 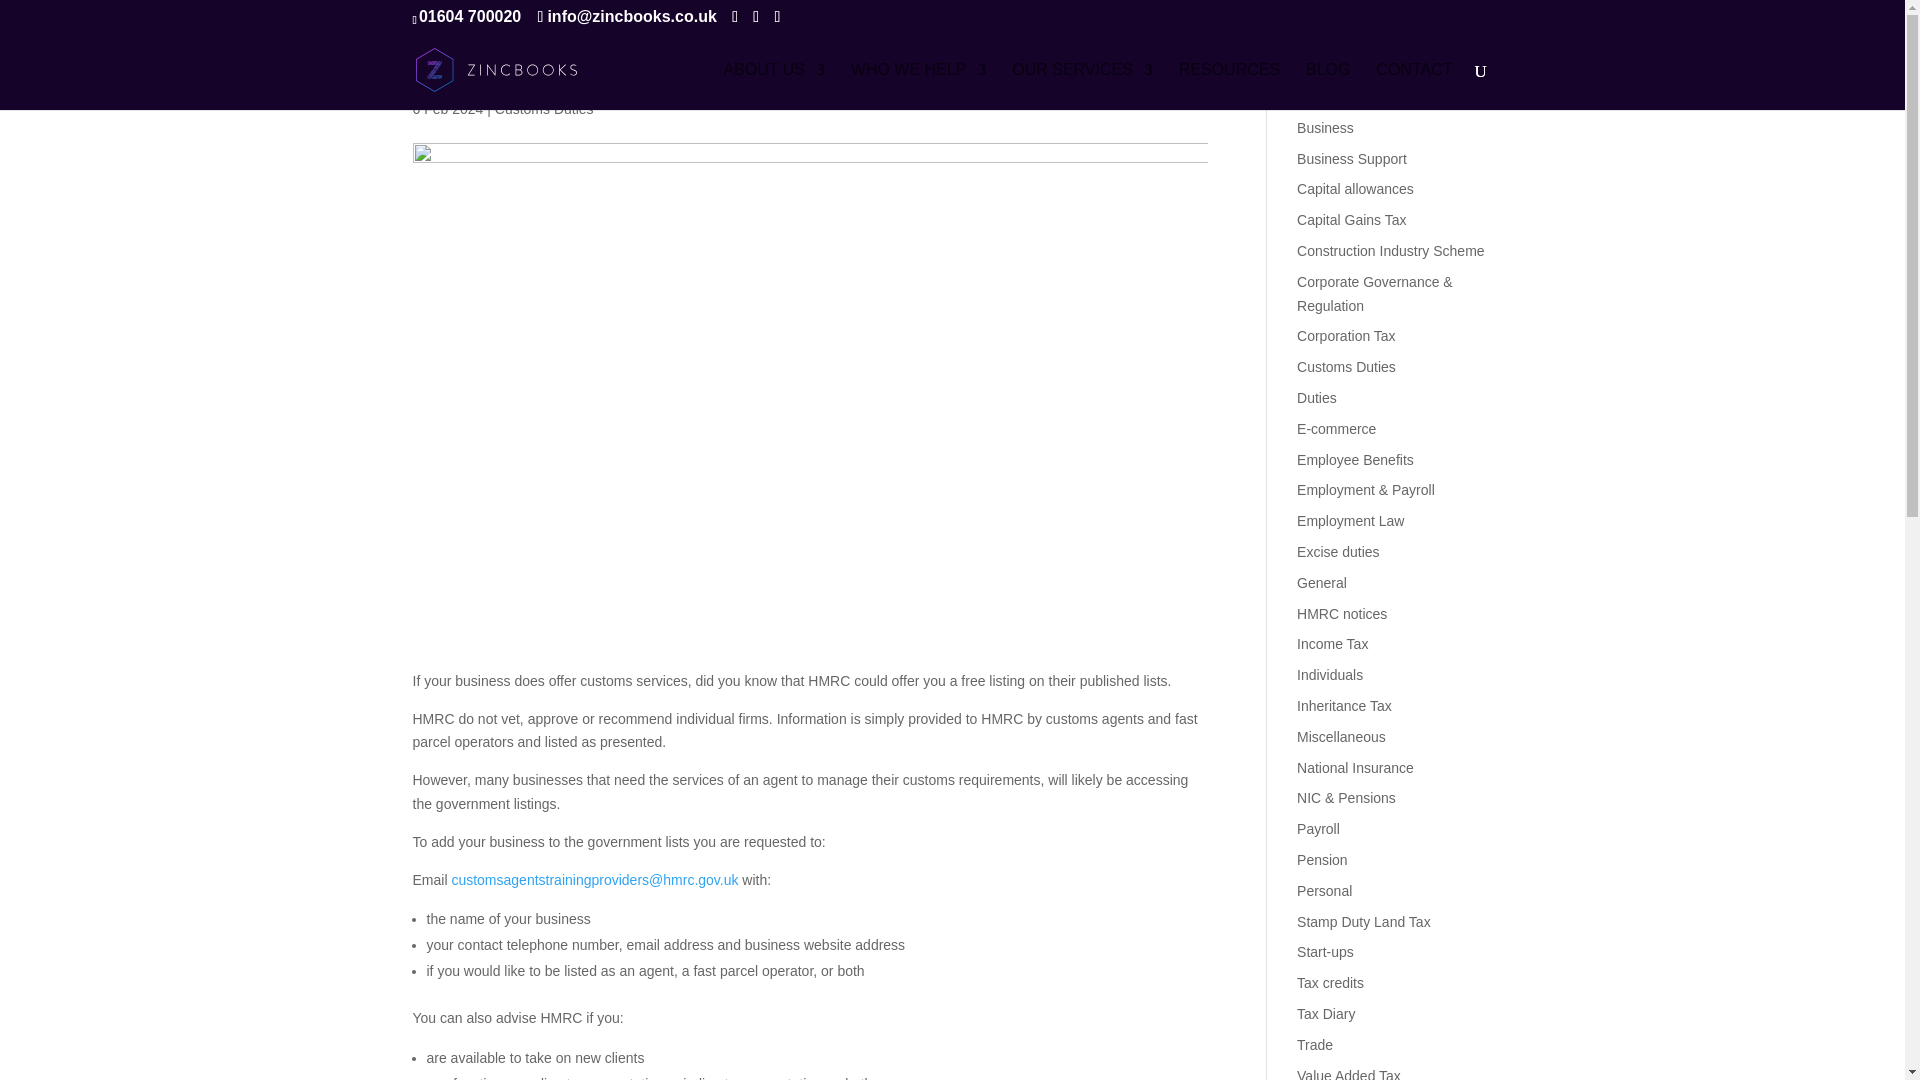 What do you see at coordinates (469, 16) in the screenshot?
I see `01604 700020` at bounding box center [469, 16].